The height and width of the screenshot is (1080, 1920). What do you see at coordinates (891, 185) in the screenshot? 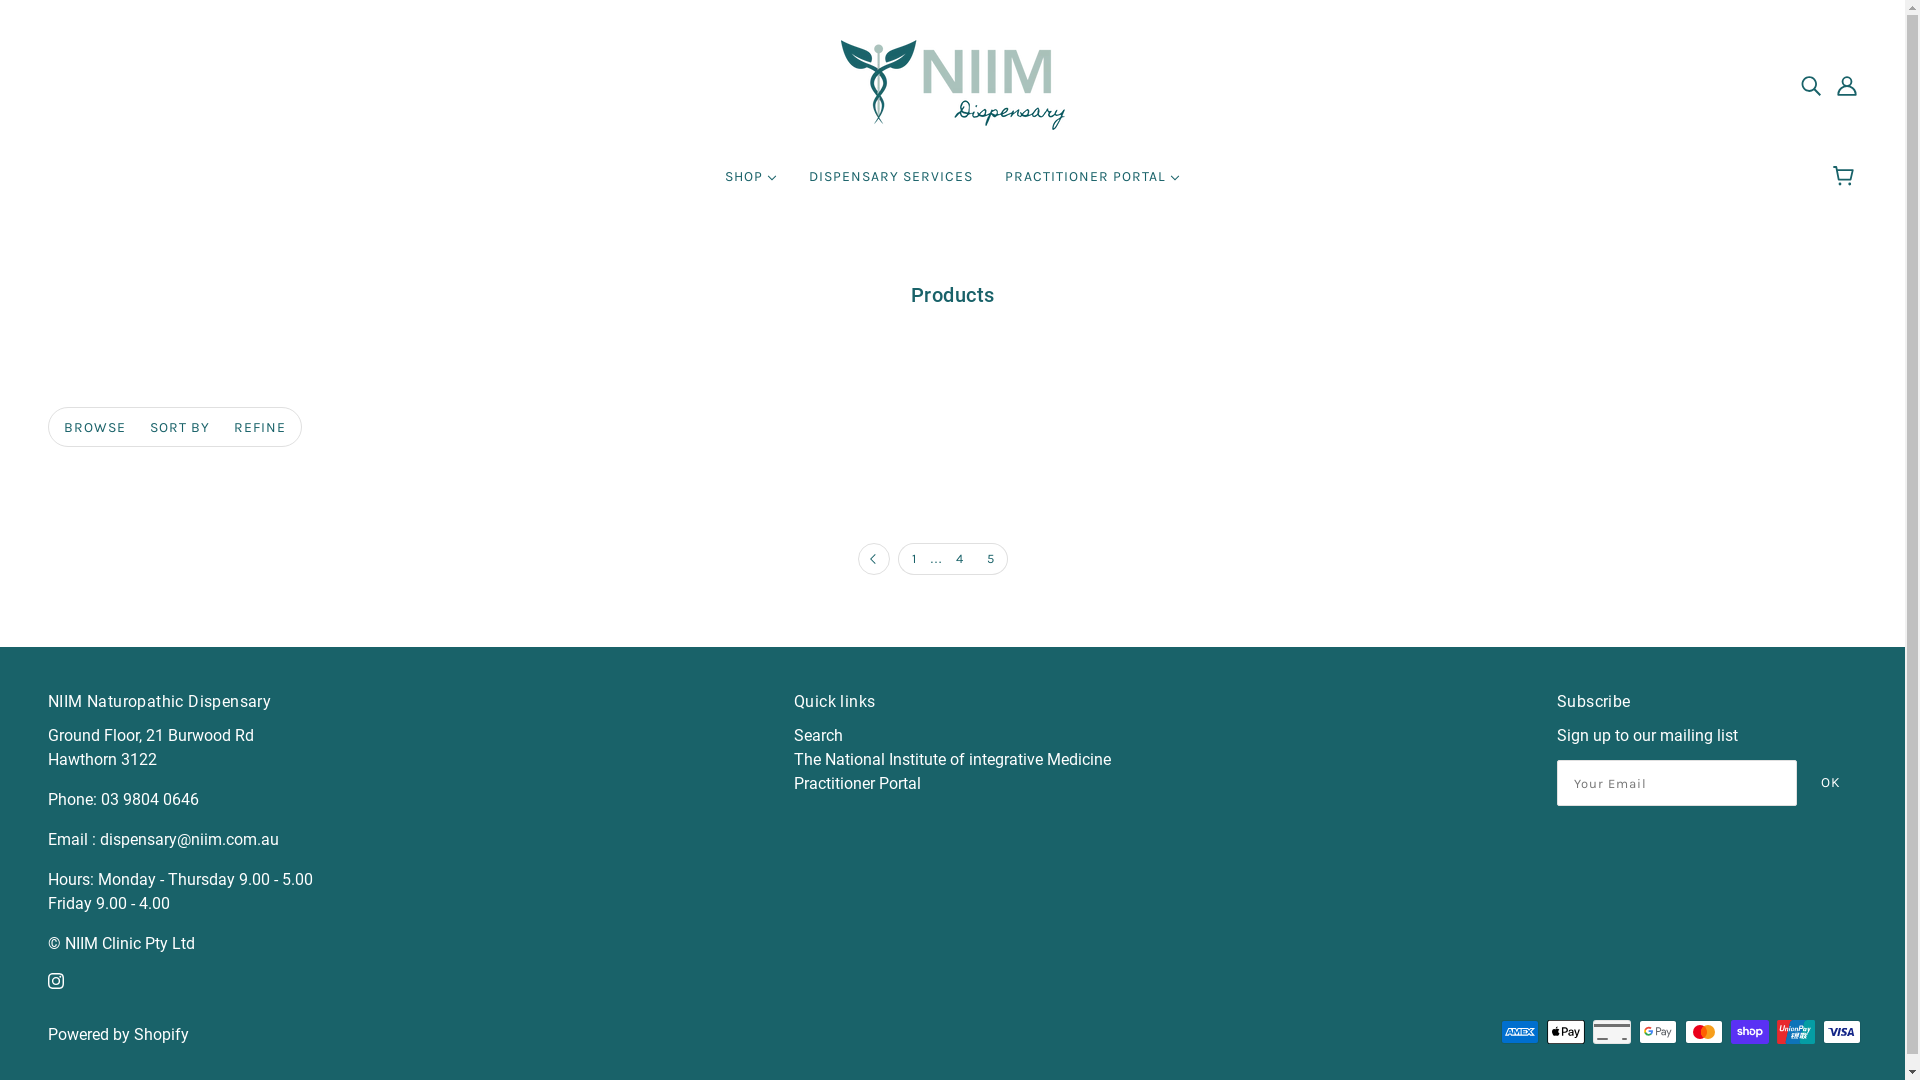
I see `DISPENSARY SERVICES` at bounding box center [891, 185].